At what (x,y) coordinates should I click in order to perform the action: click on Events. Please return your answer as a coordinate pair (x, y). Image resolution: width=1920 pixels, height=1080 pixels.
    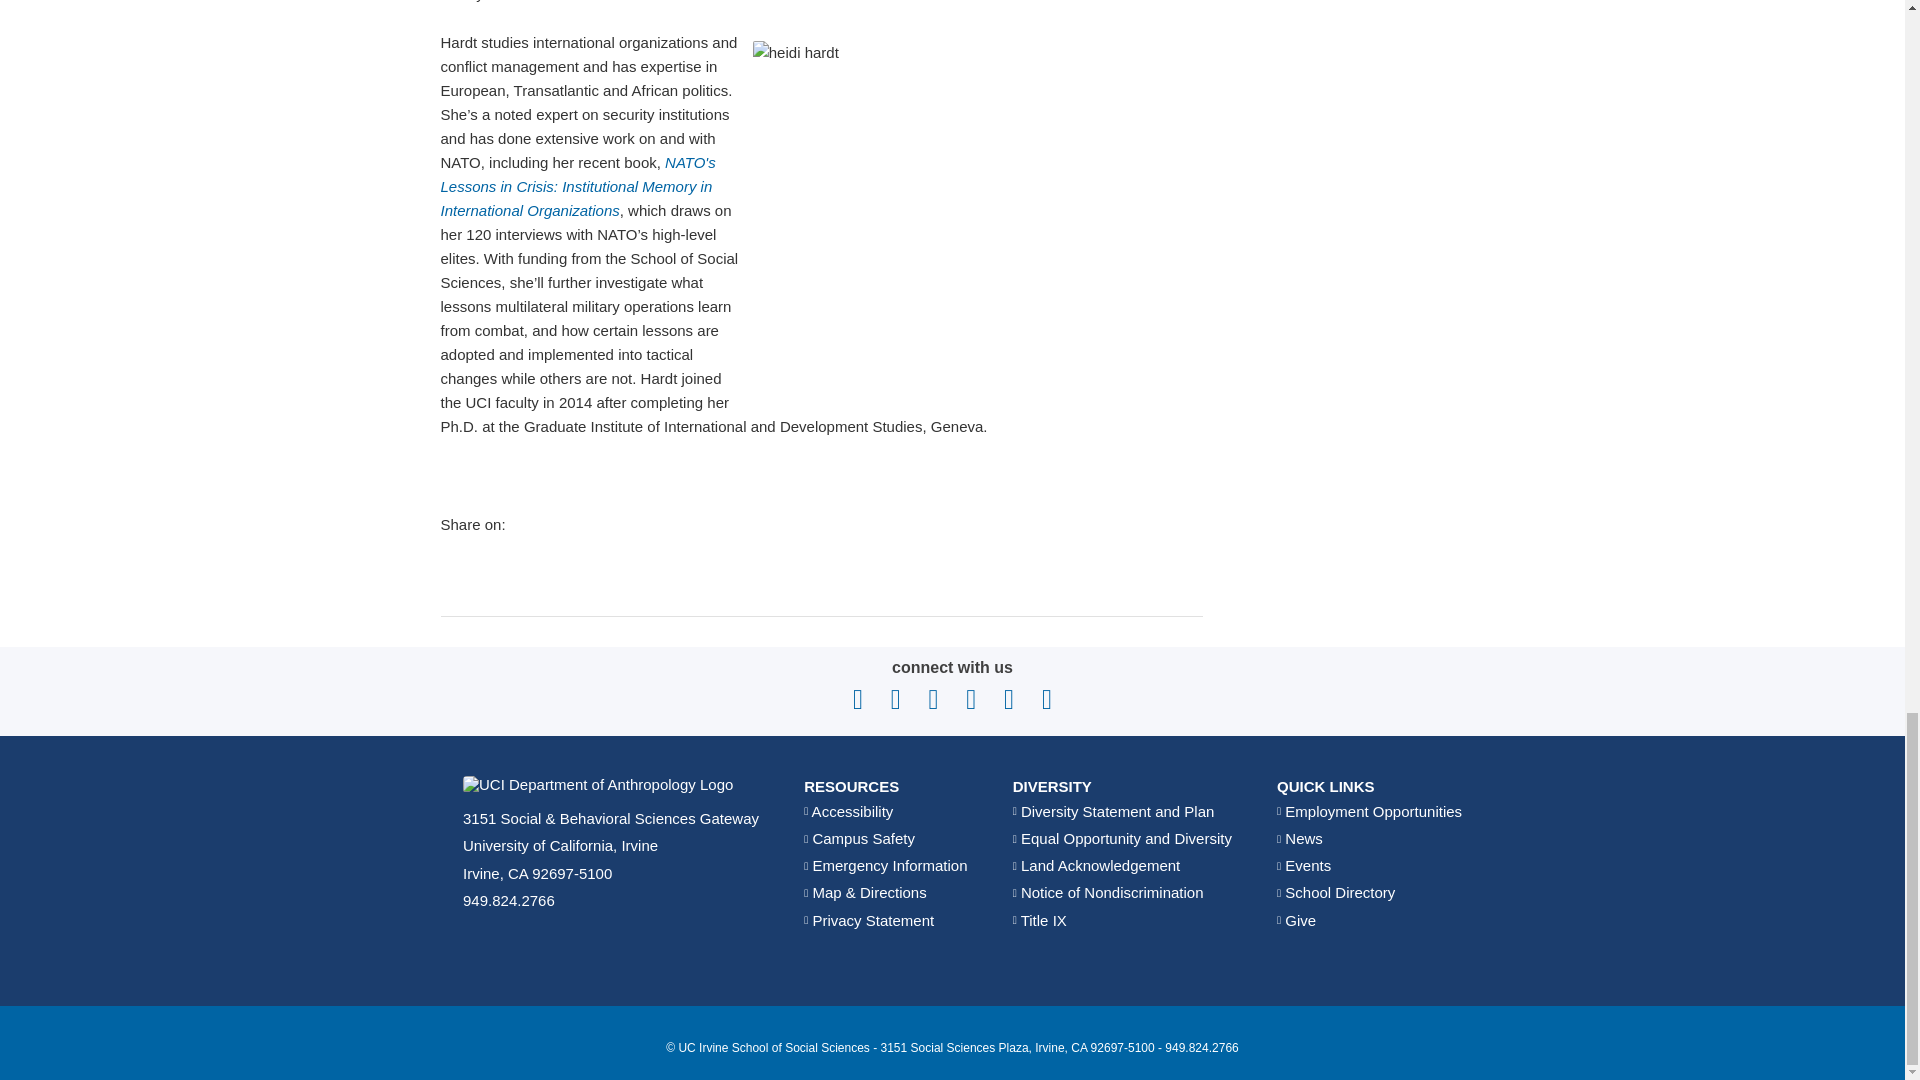
    Looking at the image, I should click on (1303, 865).